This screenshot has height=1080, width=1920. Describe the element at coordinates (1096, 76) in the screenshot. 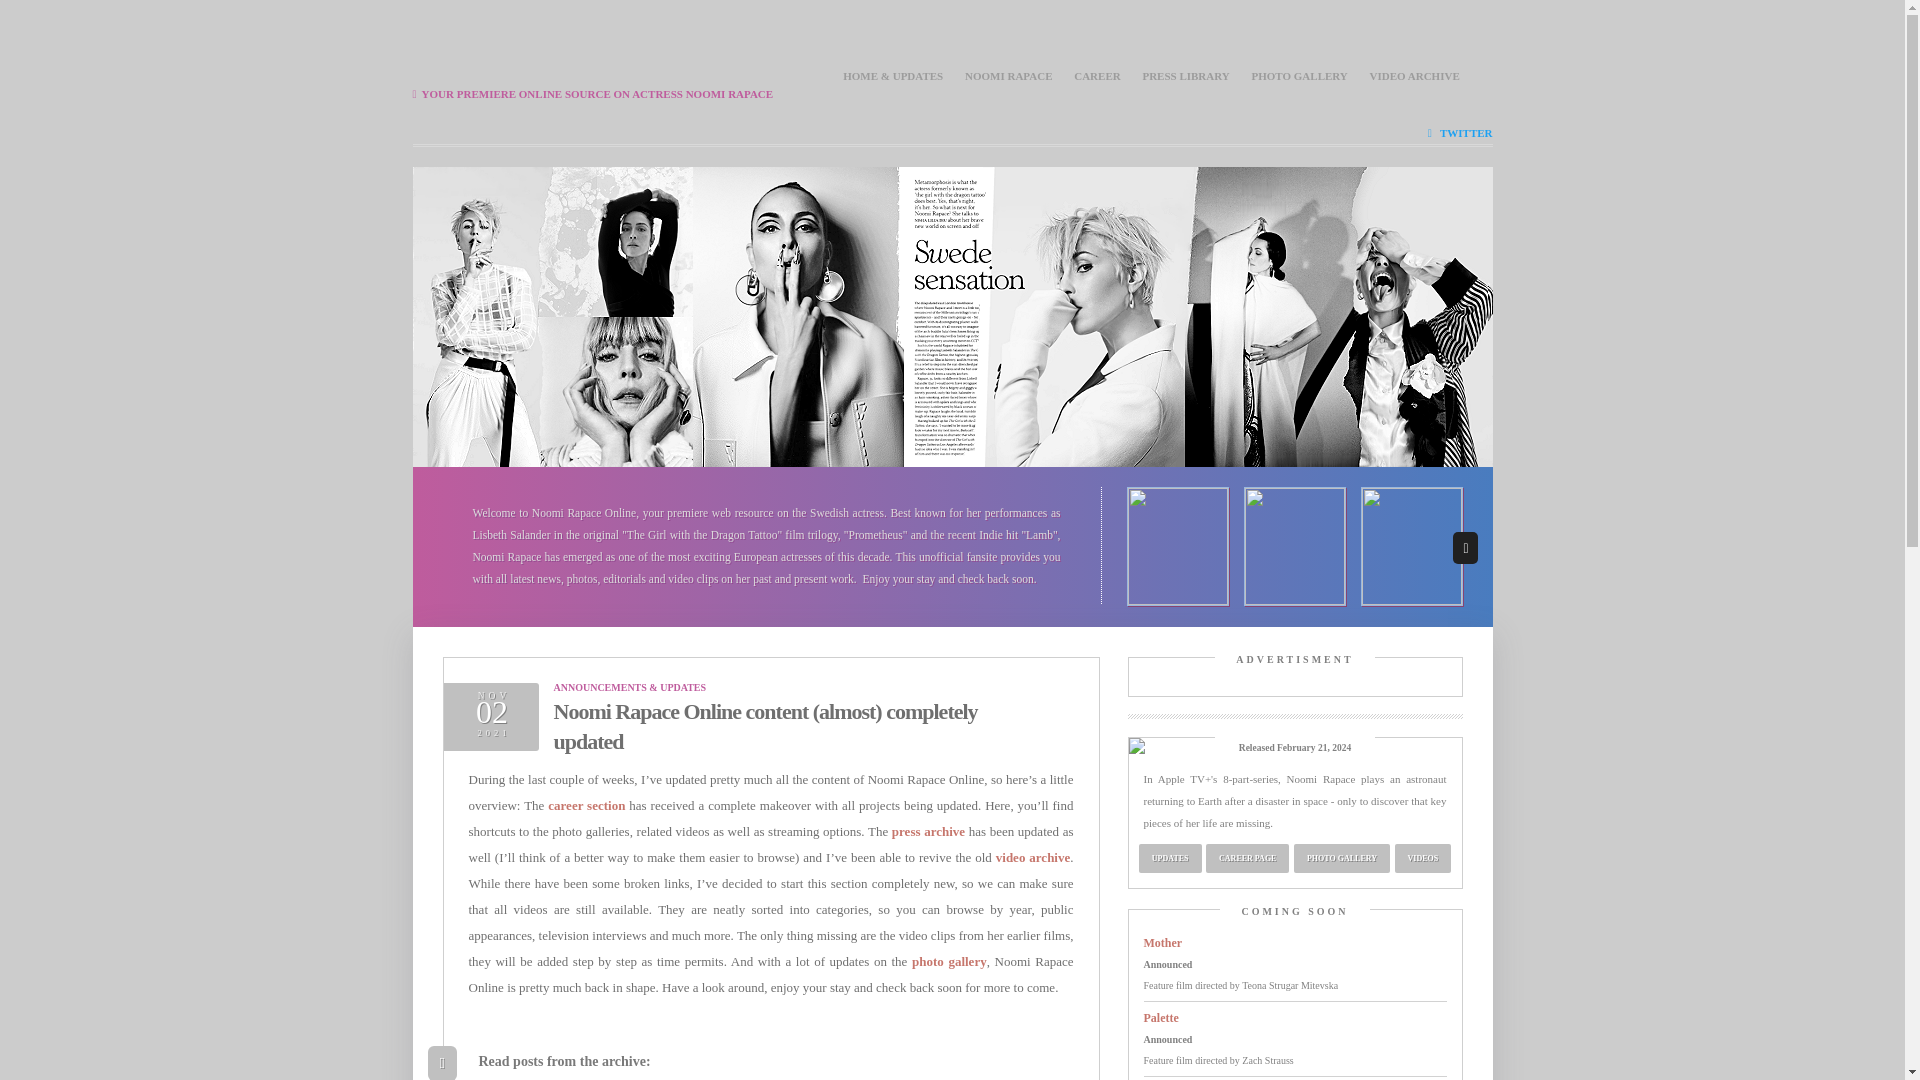

I see `CAREER` at that location.